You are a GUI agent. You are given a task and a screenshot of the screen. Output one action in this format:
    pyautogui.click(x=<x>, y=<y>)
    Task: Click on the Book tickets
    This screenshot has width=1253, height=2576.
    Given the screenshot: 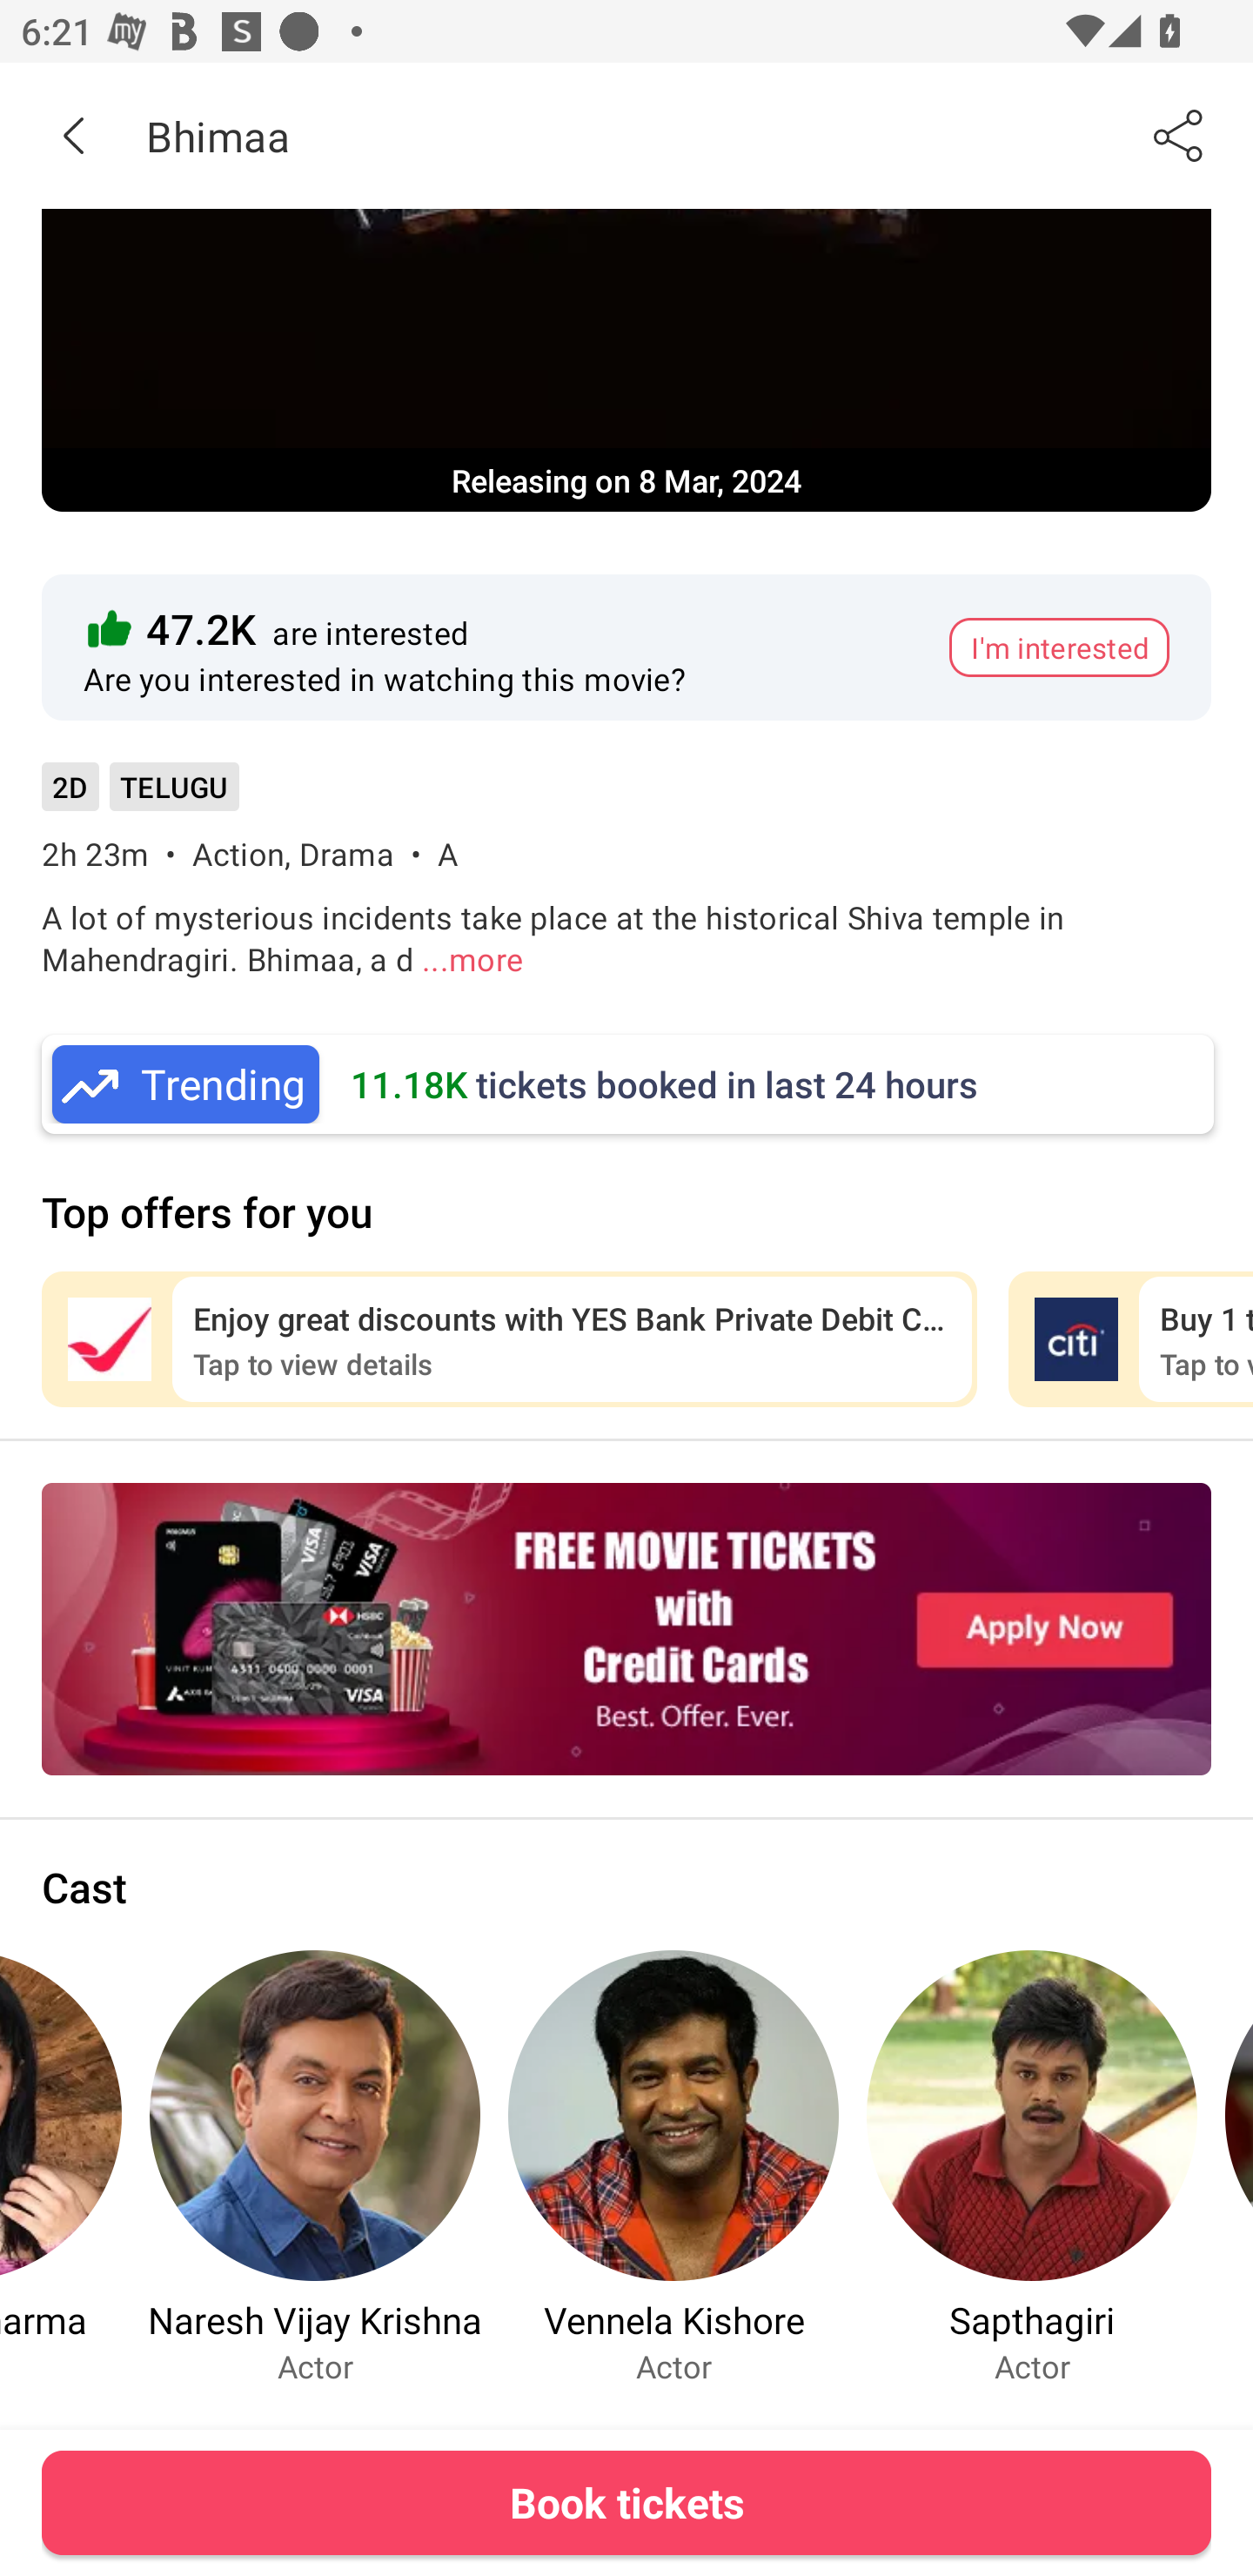 What is the action you would take?
    pyautogui.click(x=626, y=2502)
    